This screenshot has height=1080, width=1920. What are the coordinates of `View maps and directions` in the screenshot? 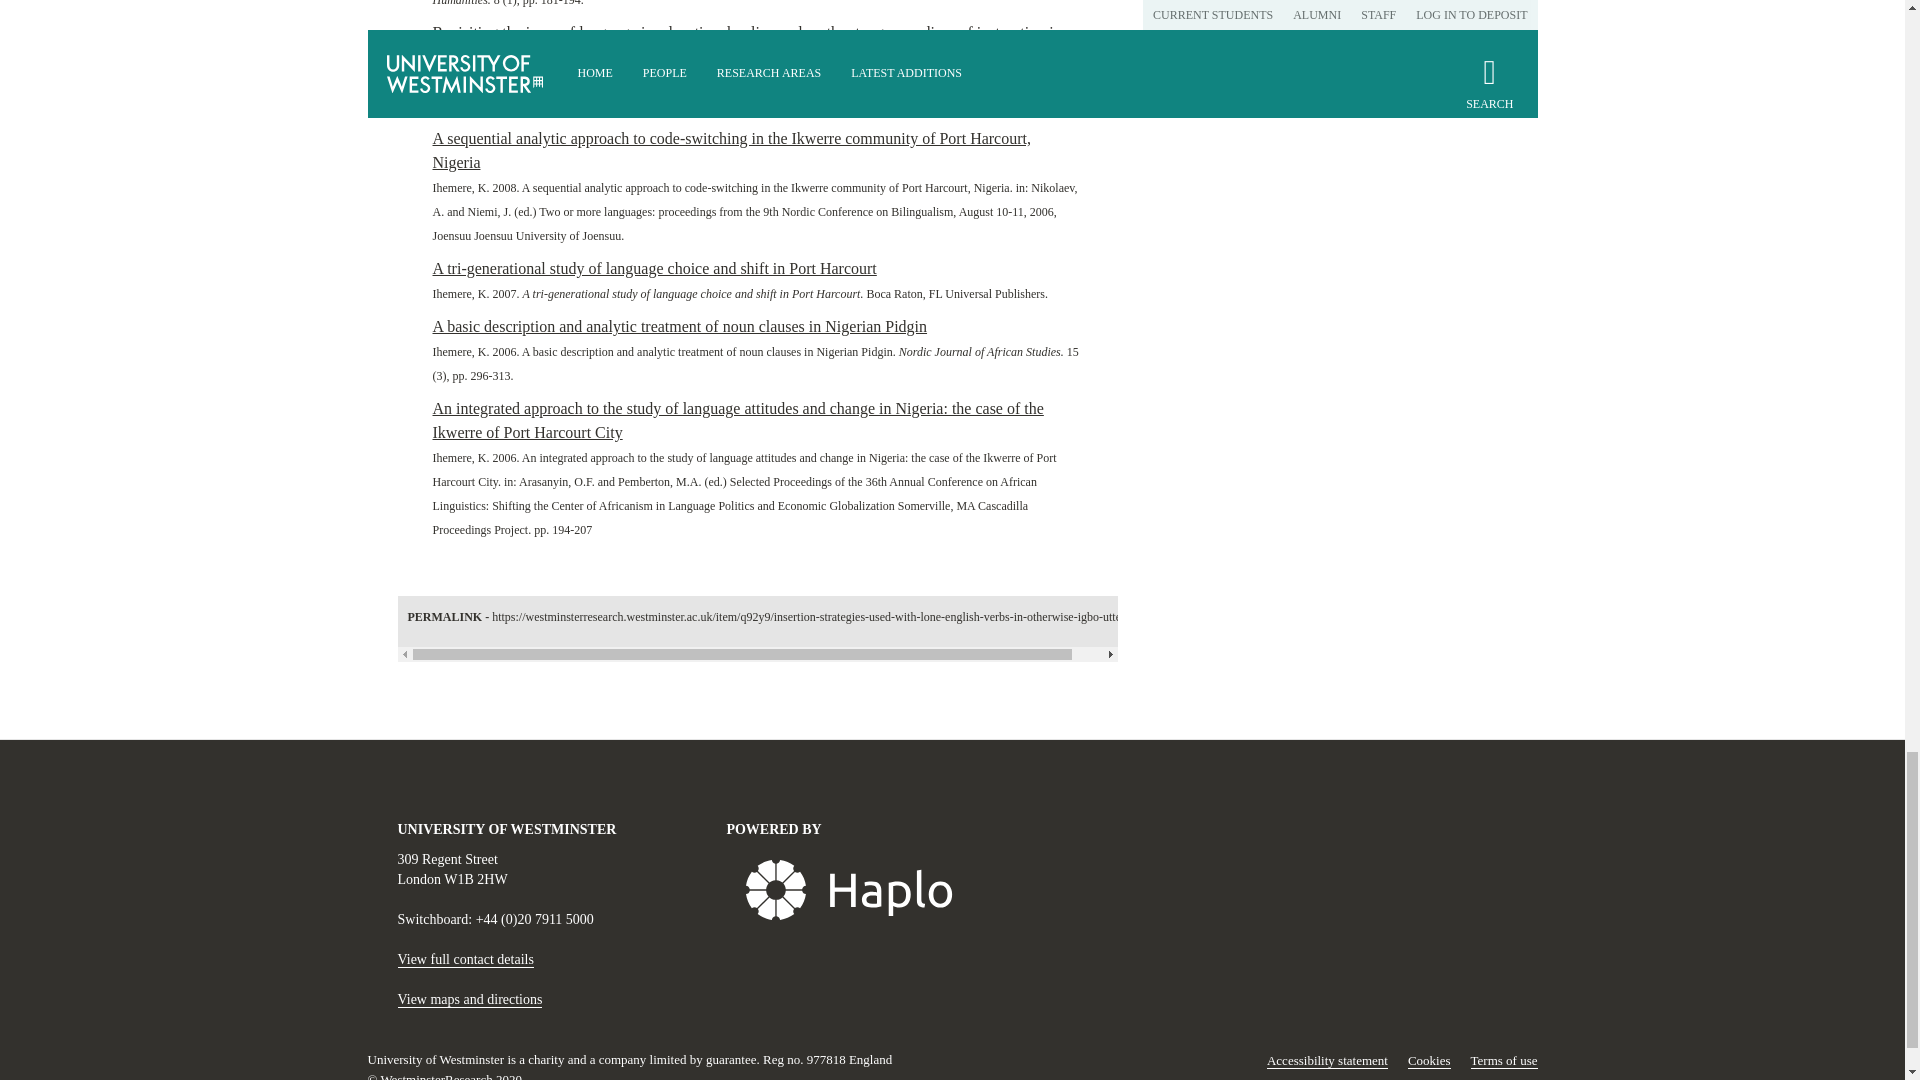 It's located at (470, 1000).